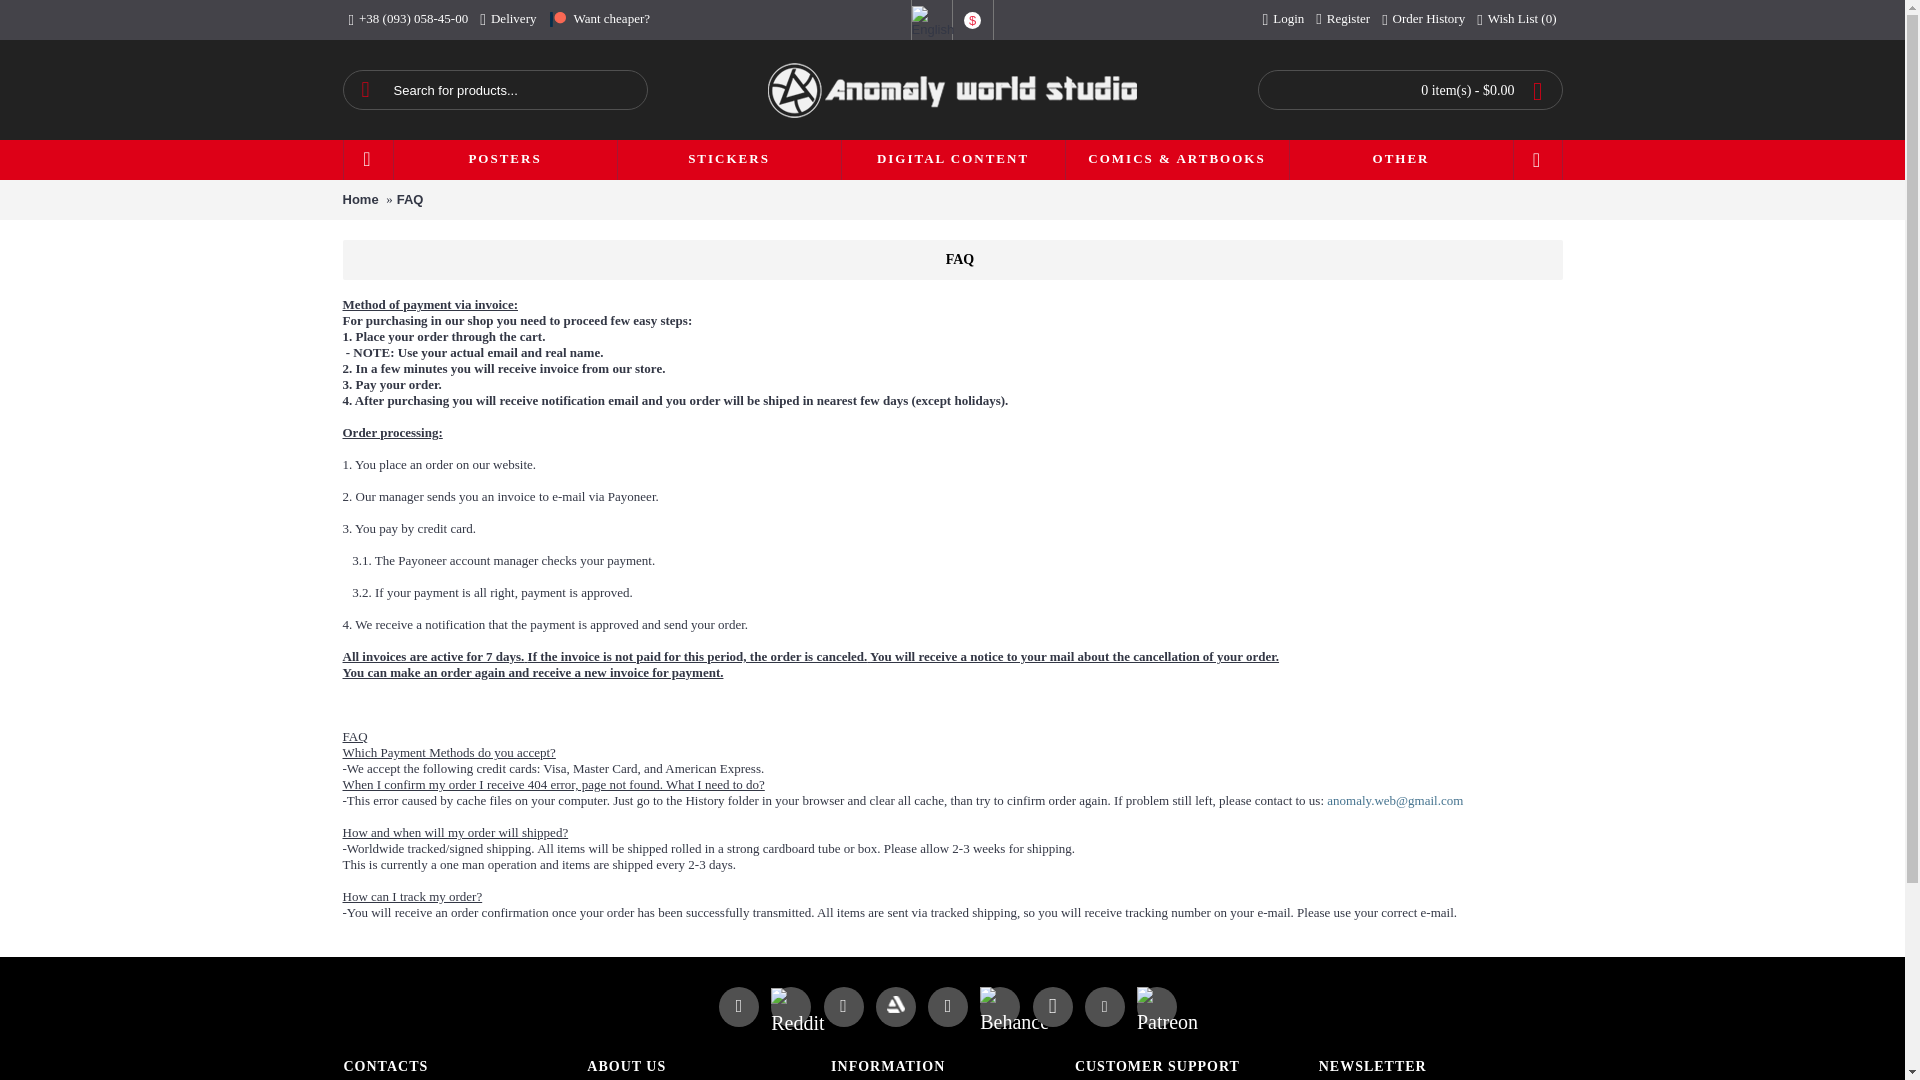 Image resolution: width=1920 pixels, height=1080 pixels. I want to click on Delivery, so click(508, 20).